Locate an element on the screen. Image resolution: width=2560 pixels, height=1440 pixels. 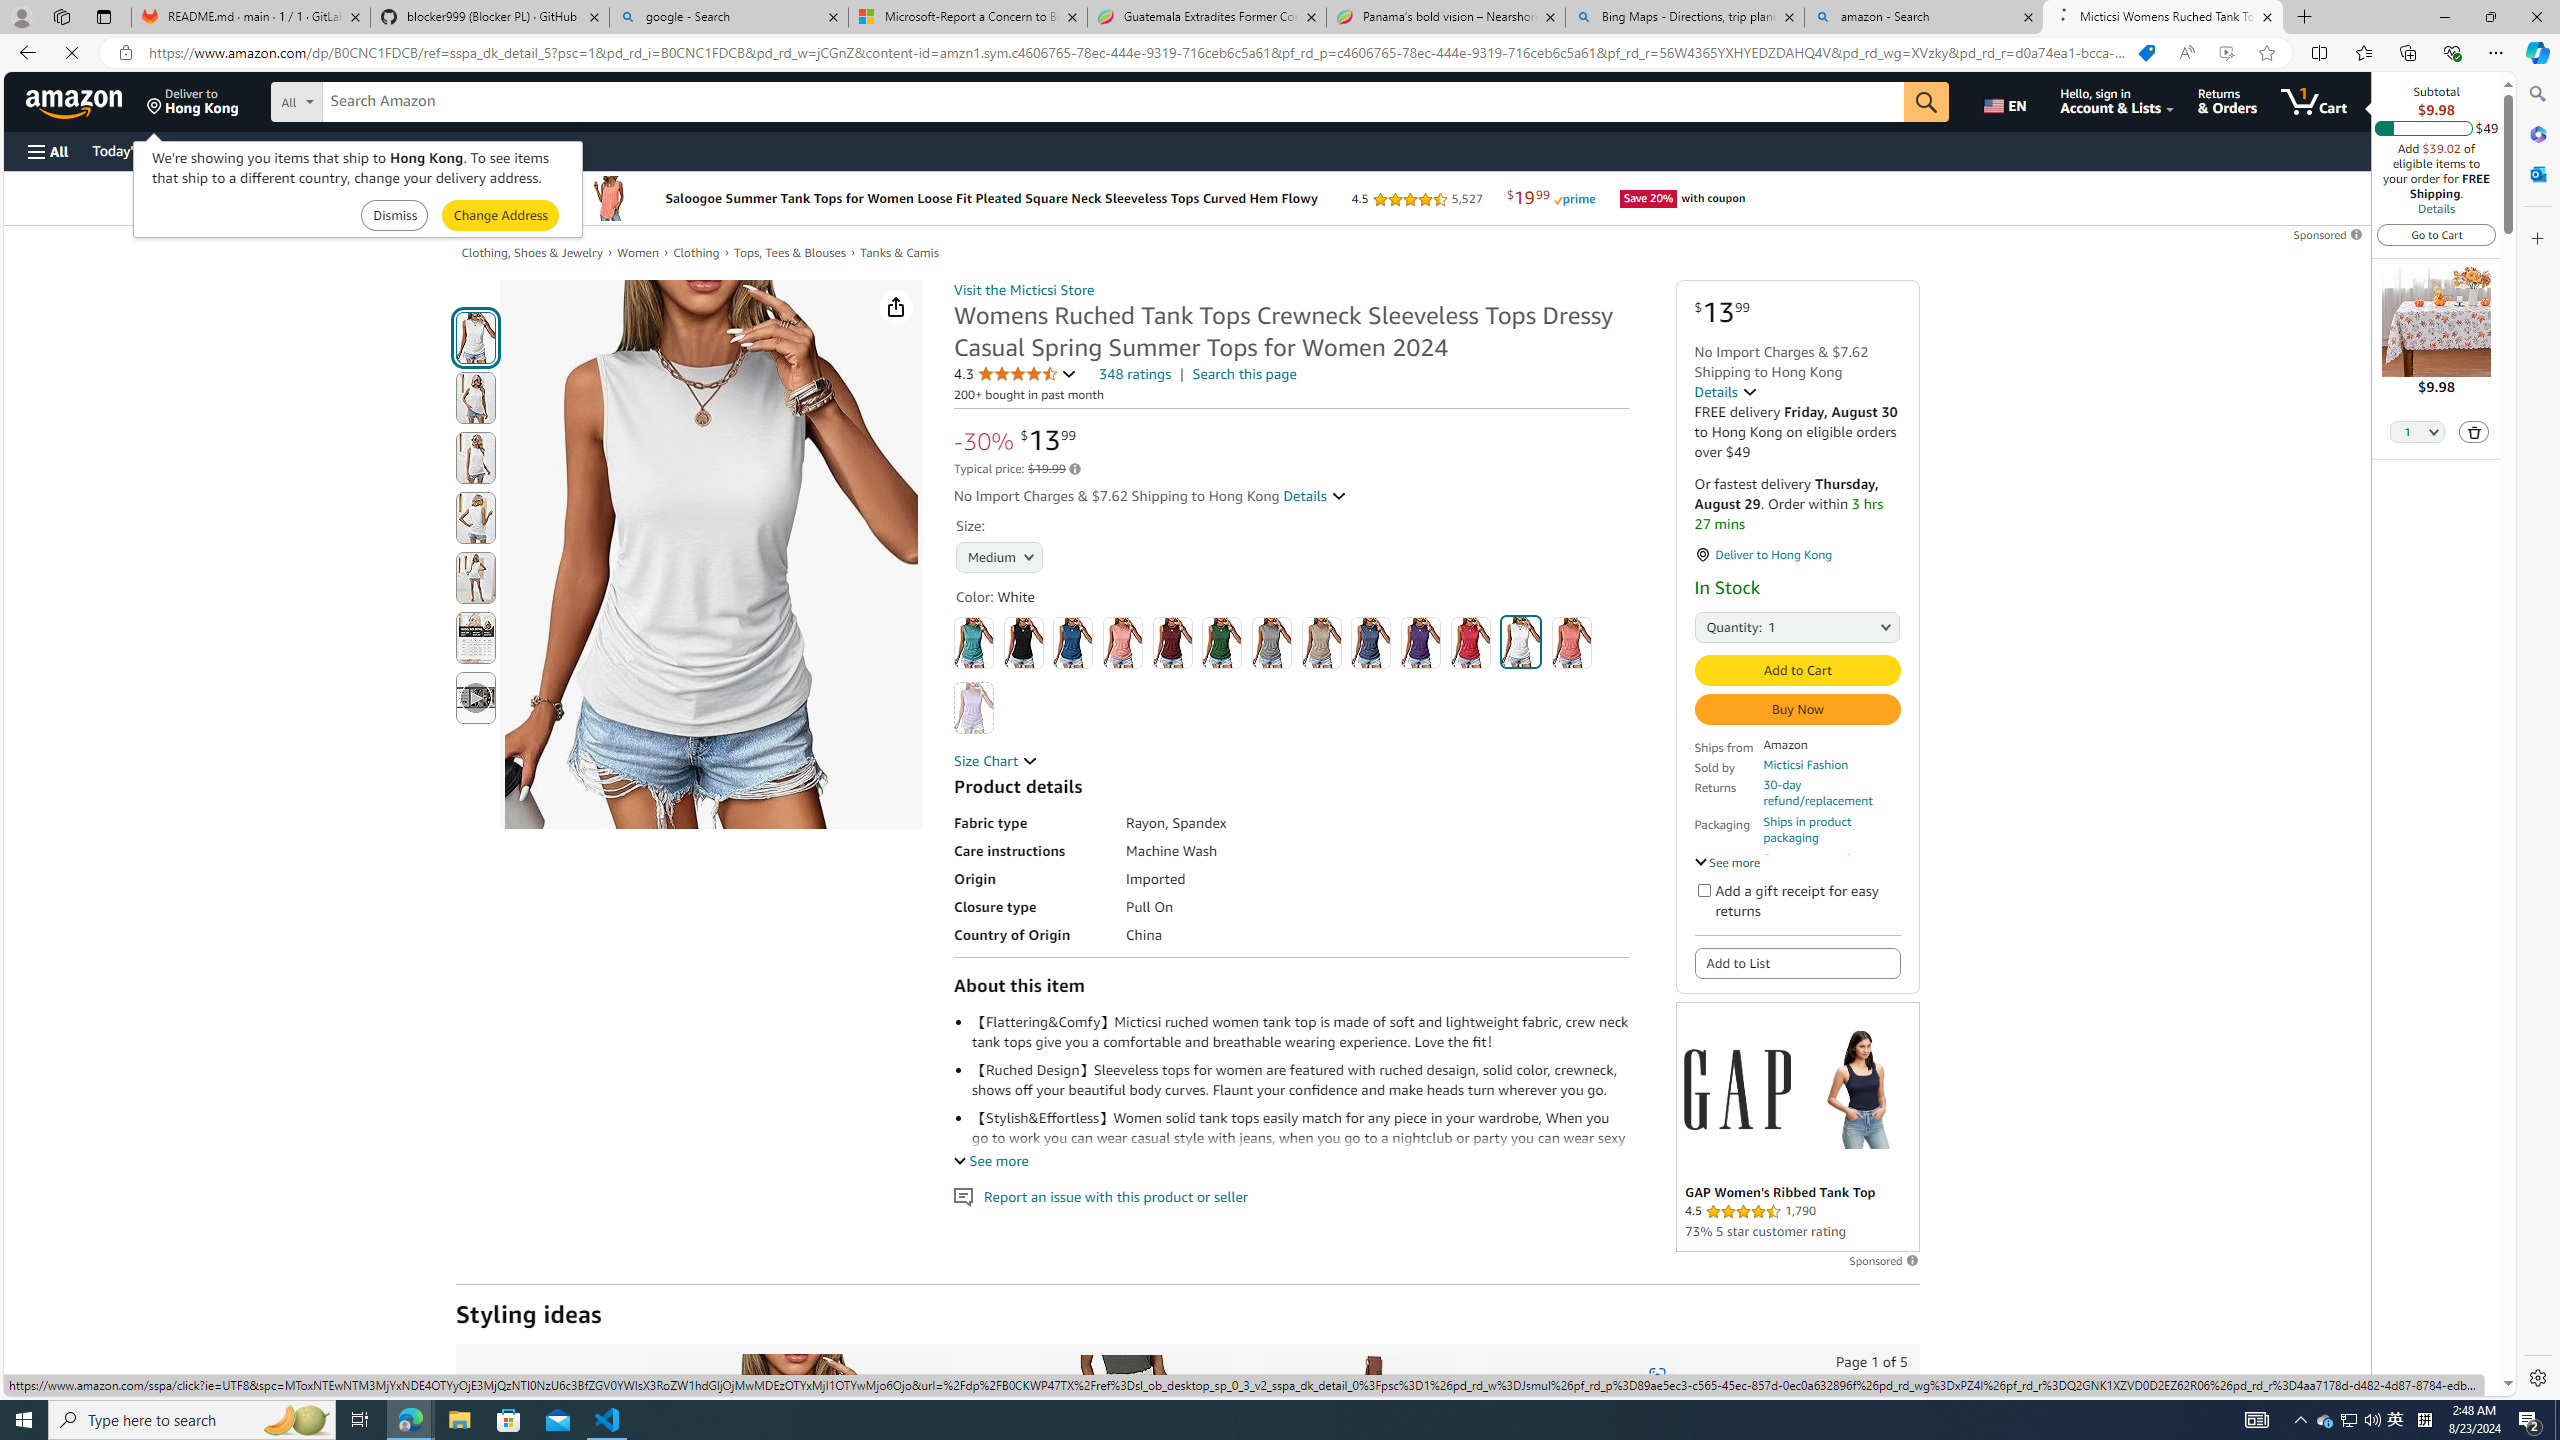
Buy Now is located at coordinates (1796, 710).